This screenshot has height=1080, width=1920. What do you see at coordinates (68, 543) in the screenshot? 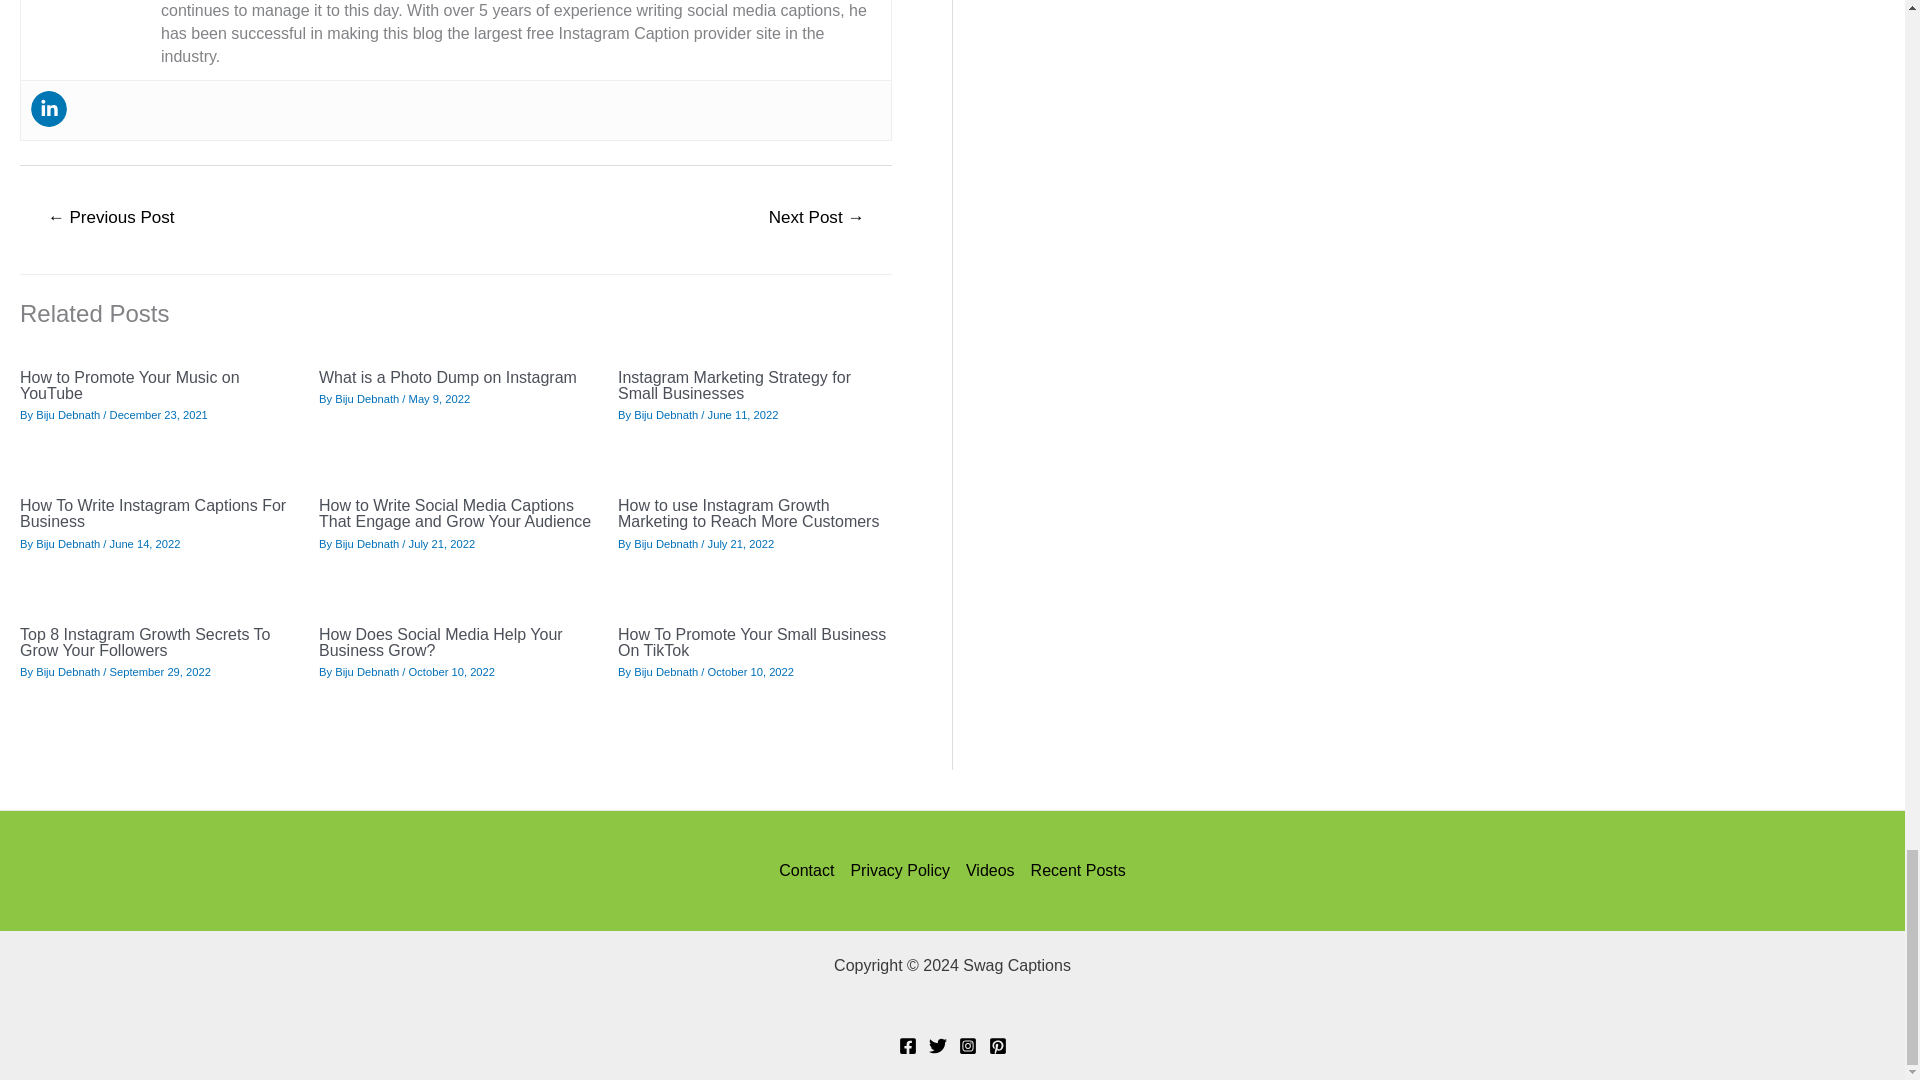
I see `View all posts by Biju Debnath` at bounding box center [68, 543].